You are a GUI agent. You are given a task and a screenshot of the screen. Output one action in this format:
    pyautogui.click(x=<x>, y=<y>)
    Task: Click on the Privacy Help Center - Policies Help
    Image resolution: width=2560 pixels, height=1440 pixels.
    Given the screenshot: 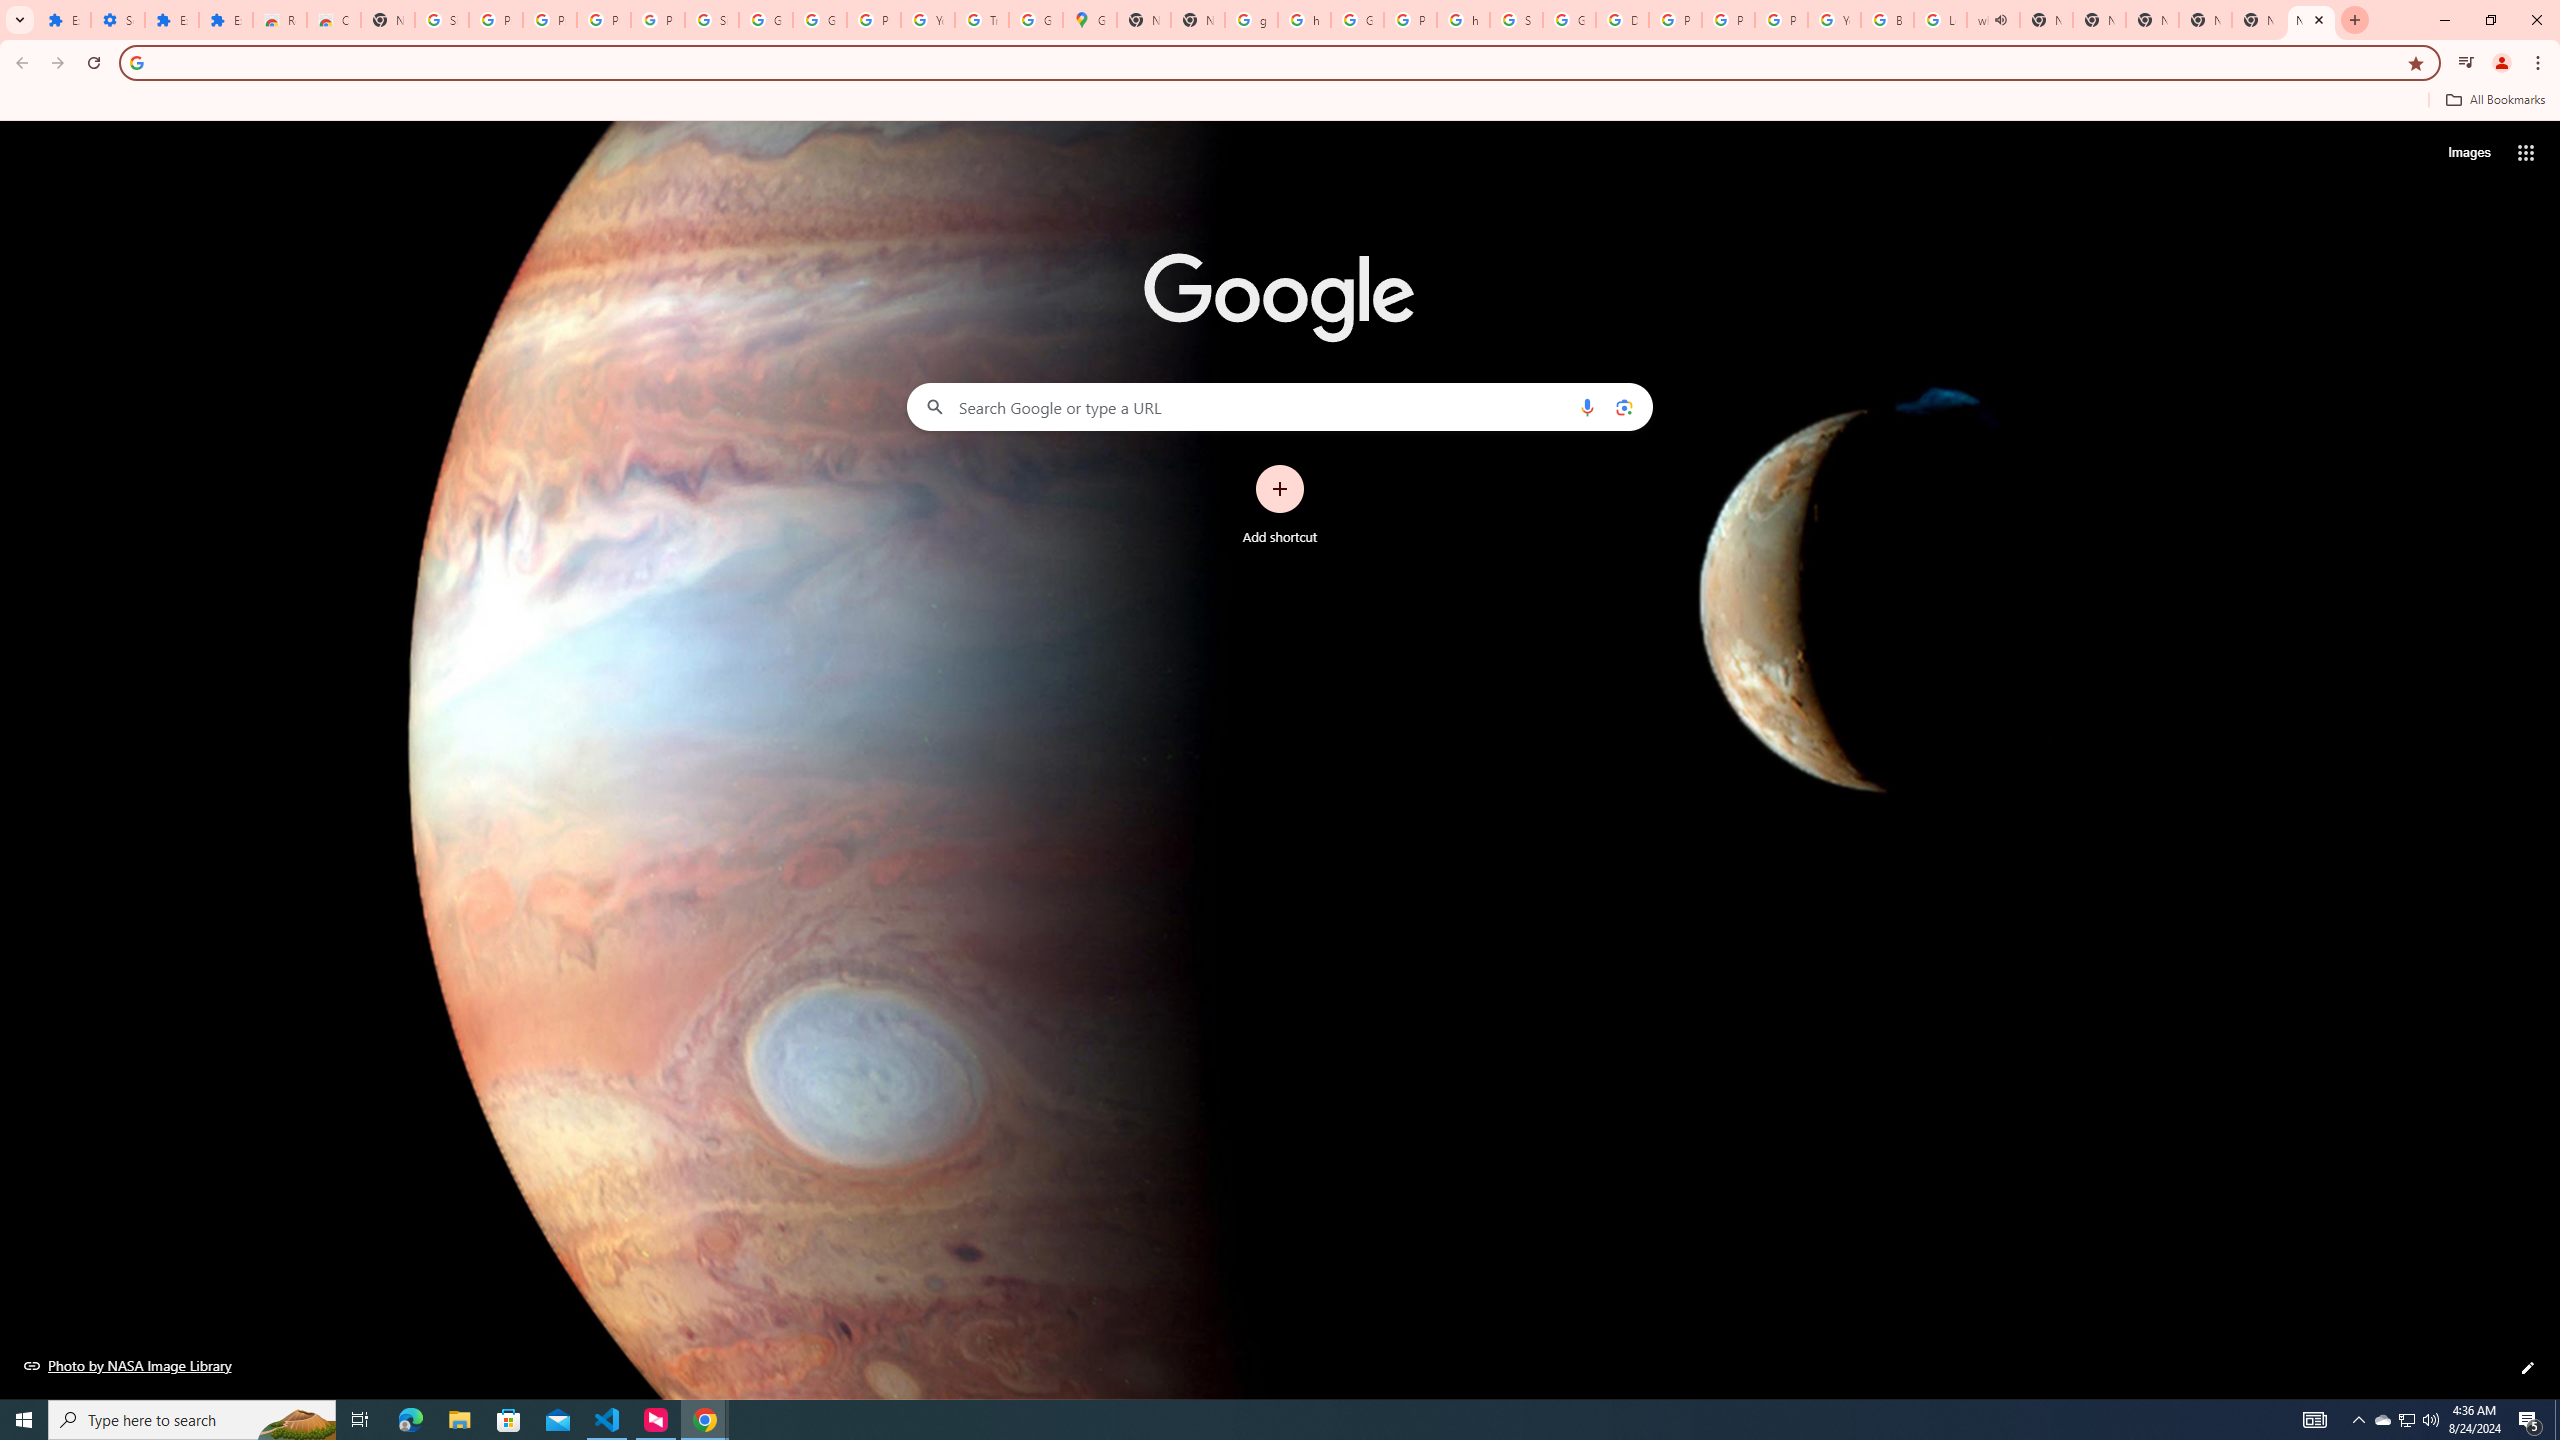 What is the action you would take?
    pyautogui.click(x=1728, y=20)
    